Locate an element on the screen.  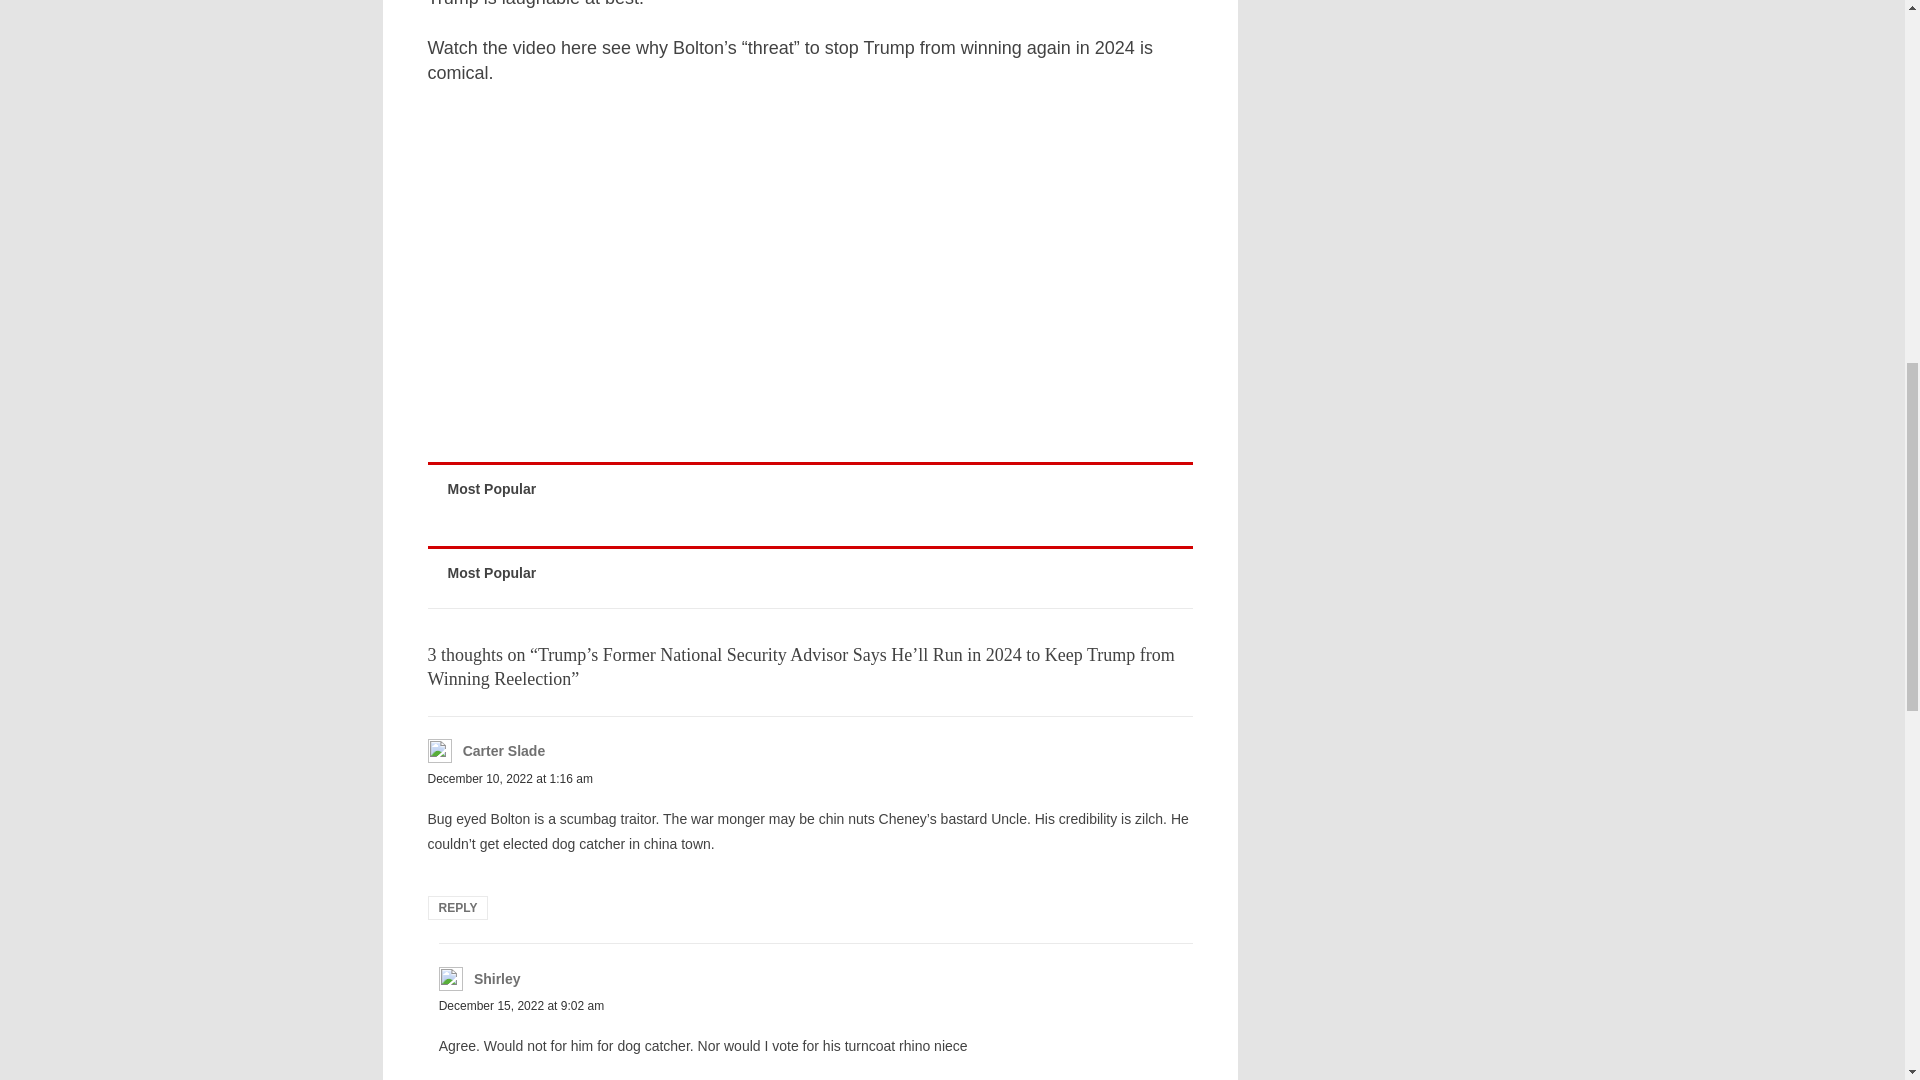
December 15, 2022 at 9:02 am is located at coordinates (522, 1006).